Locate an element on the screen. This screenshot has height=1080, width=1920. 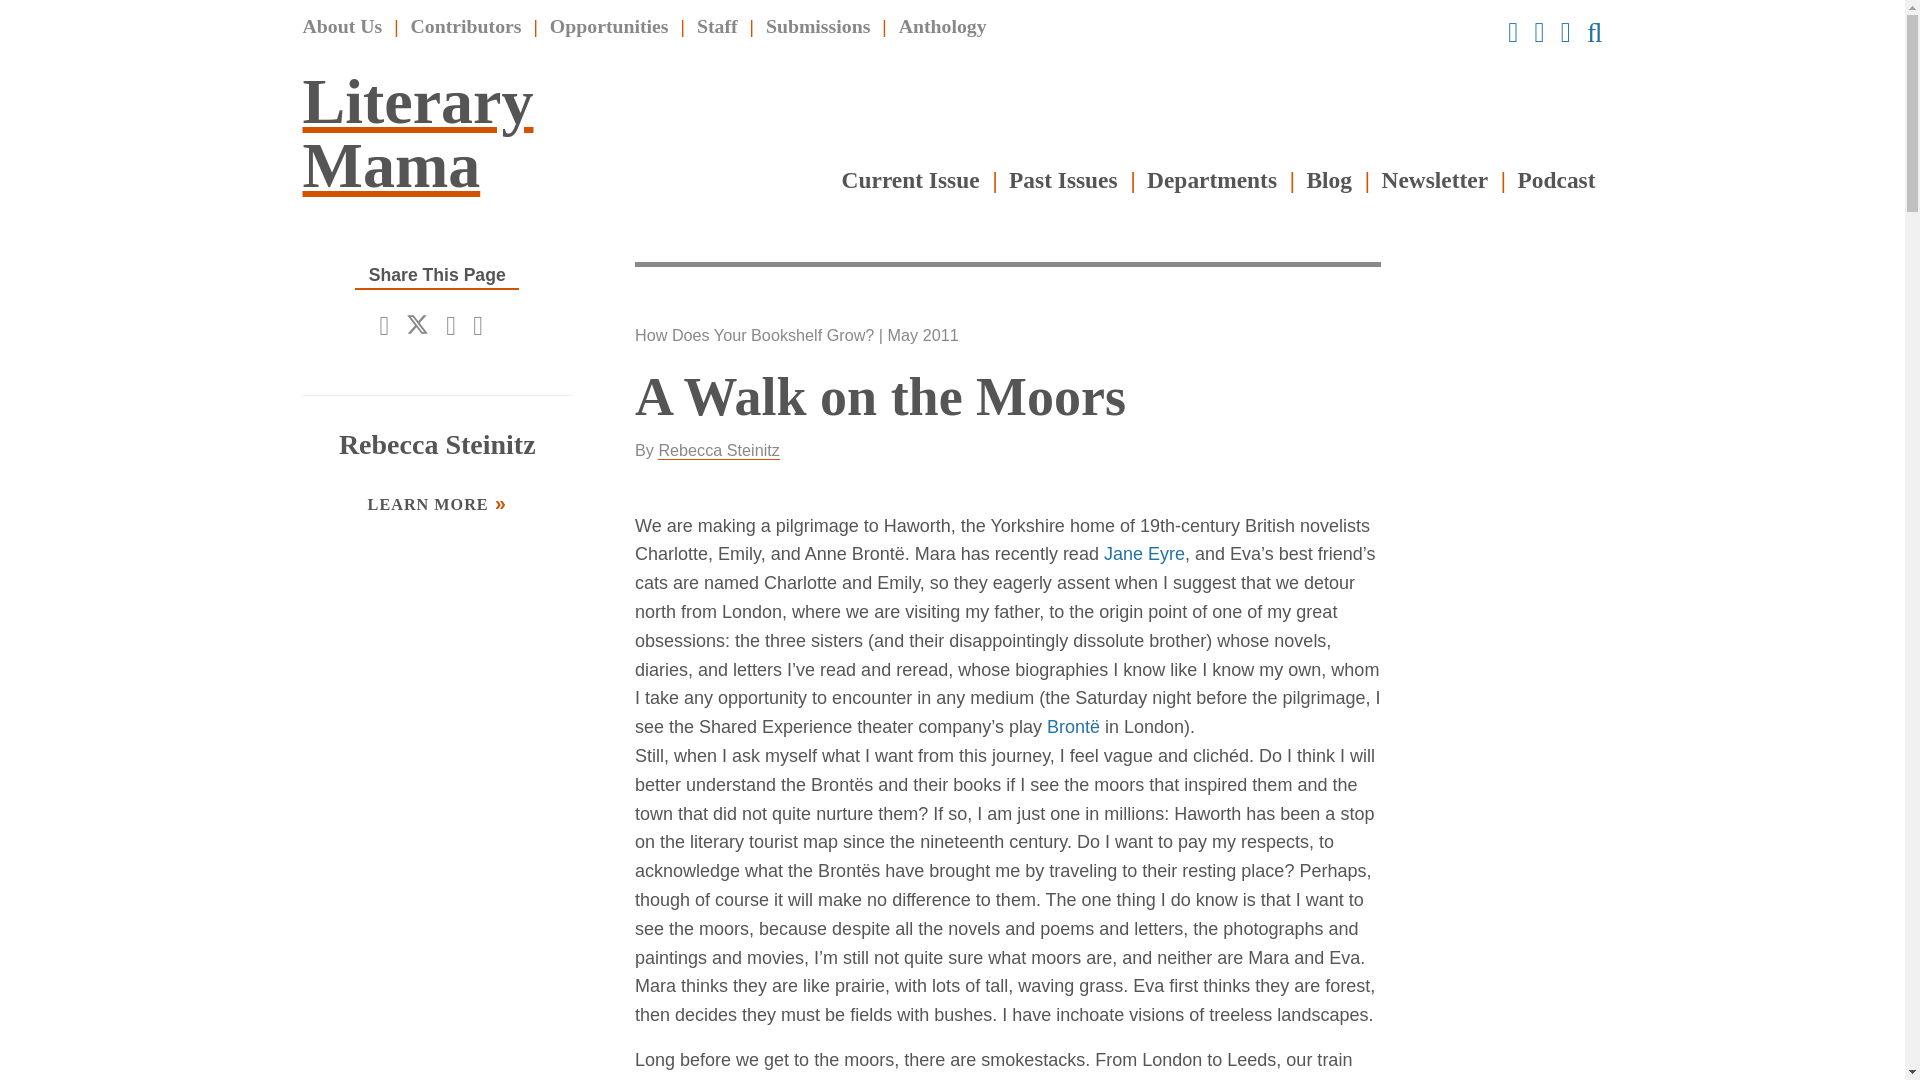
Opportunities is located at coordinates (608, 26).